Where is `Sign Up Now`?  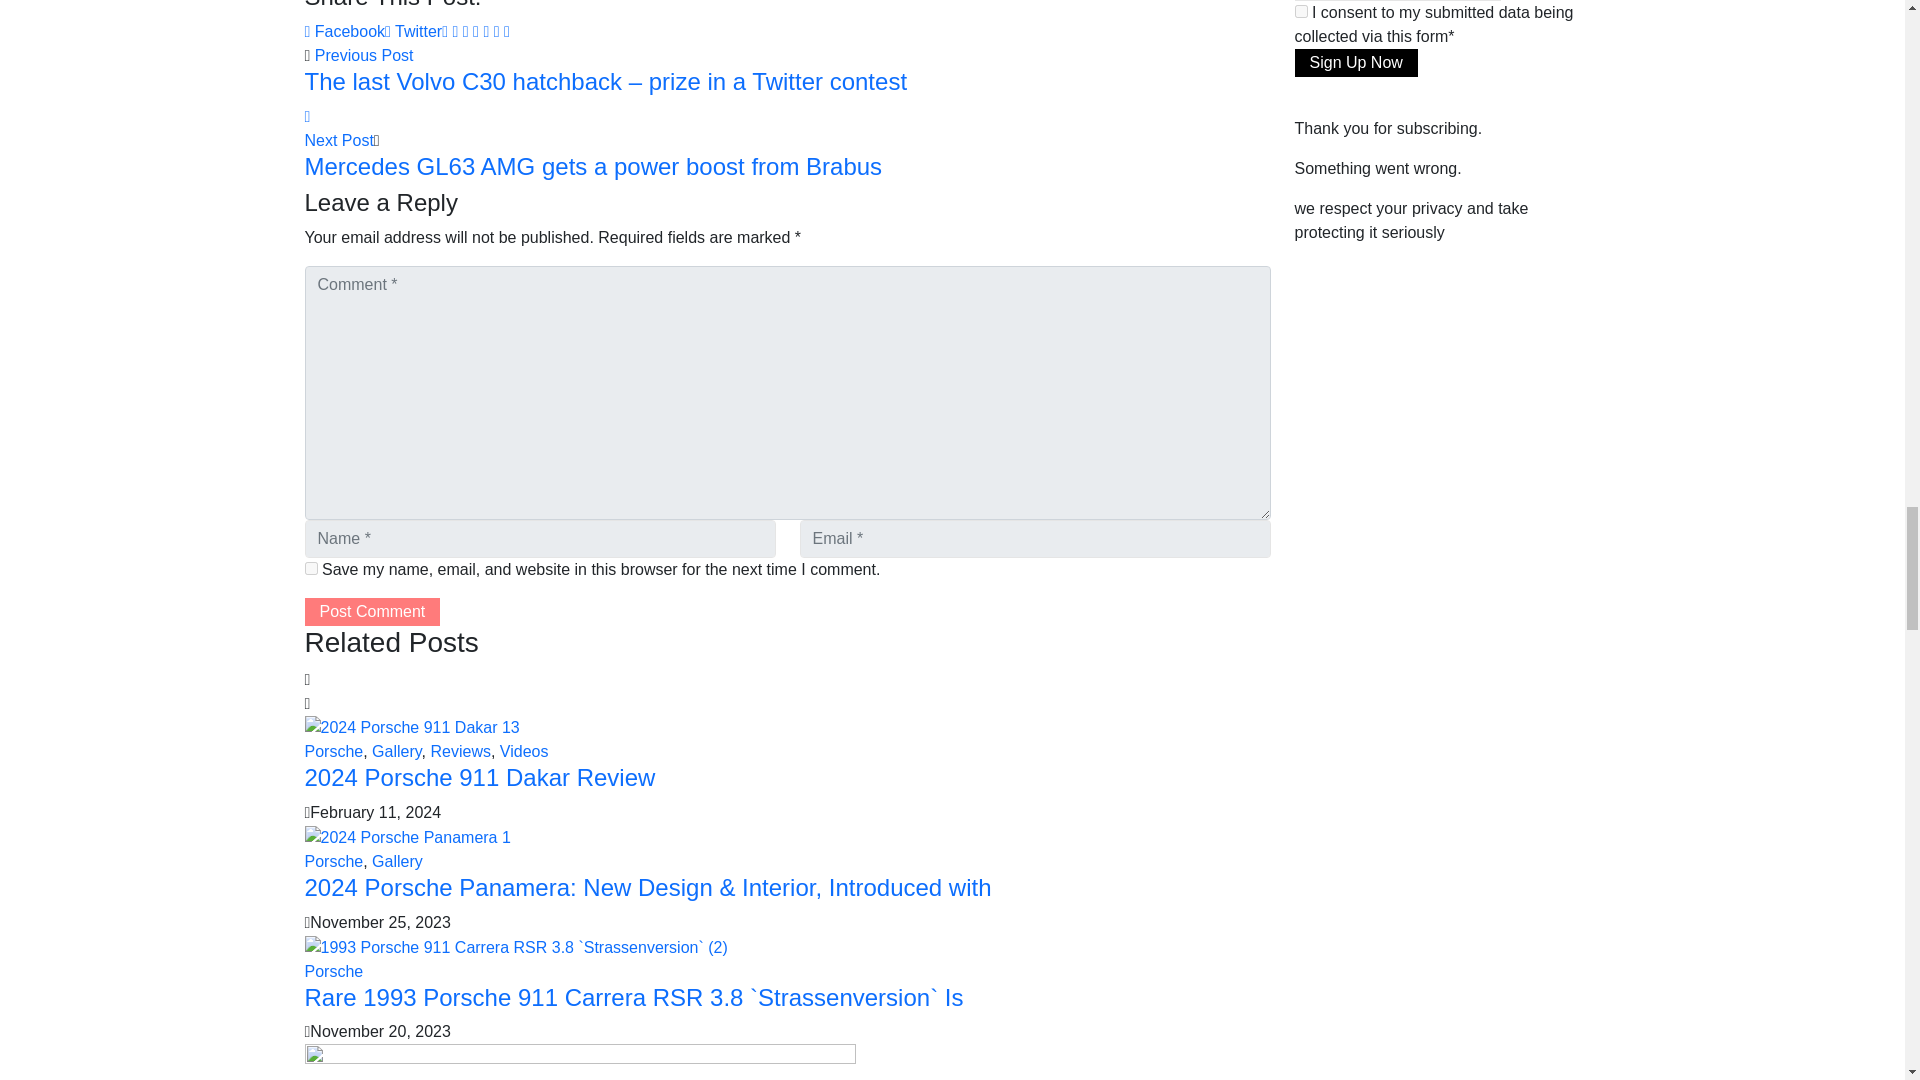
Sign Up Now is located at coordinates (1355, 62).